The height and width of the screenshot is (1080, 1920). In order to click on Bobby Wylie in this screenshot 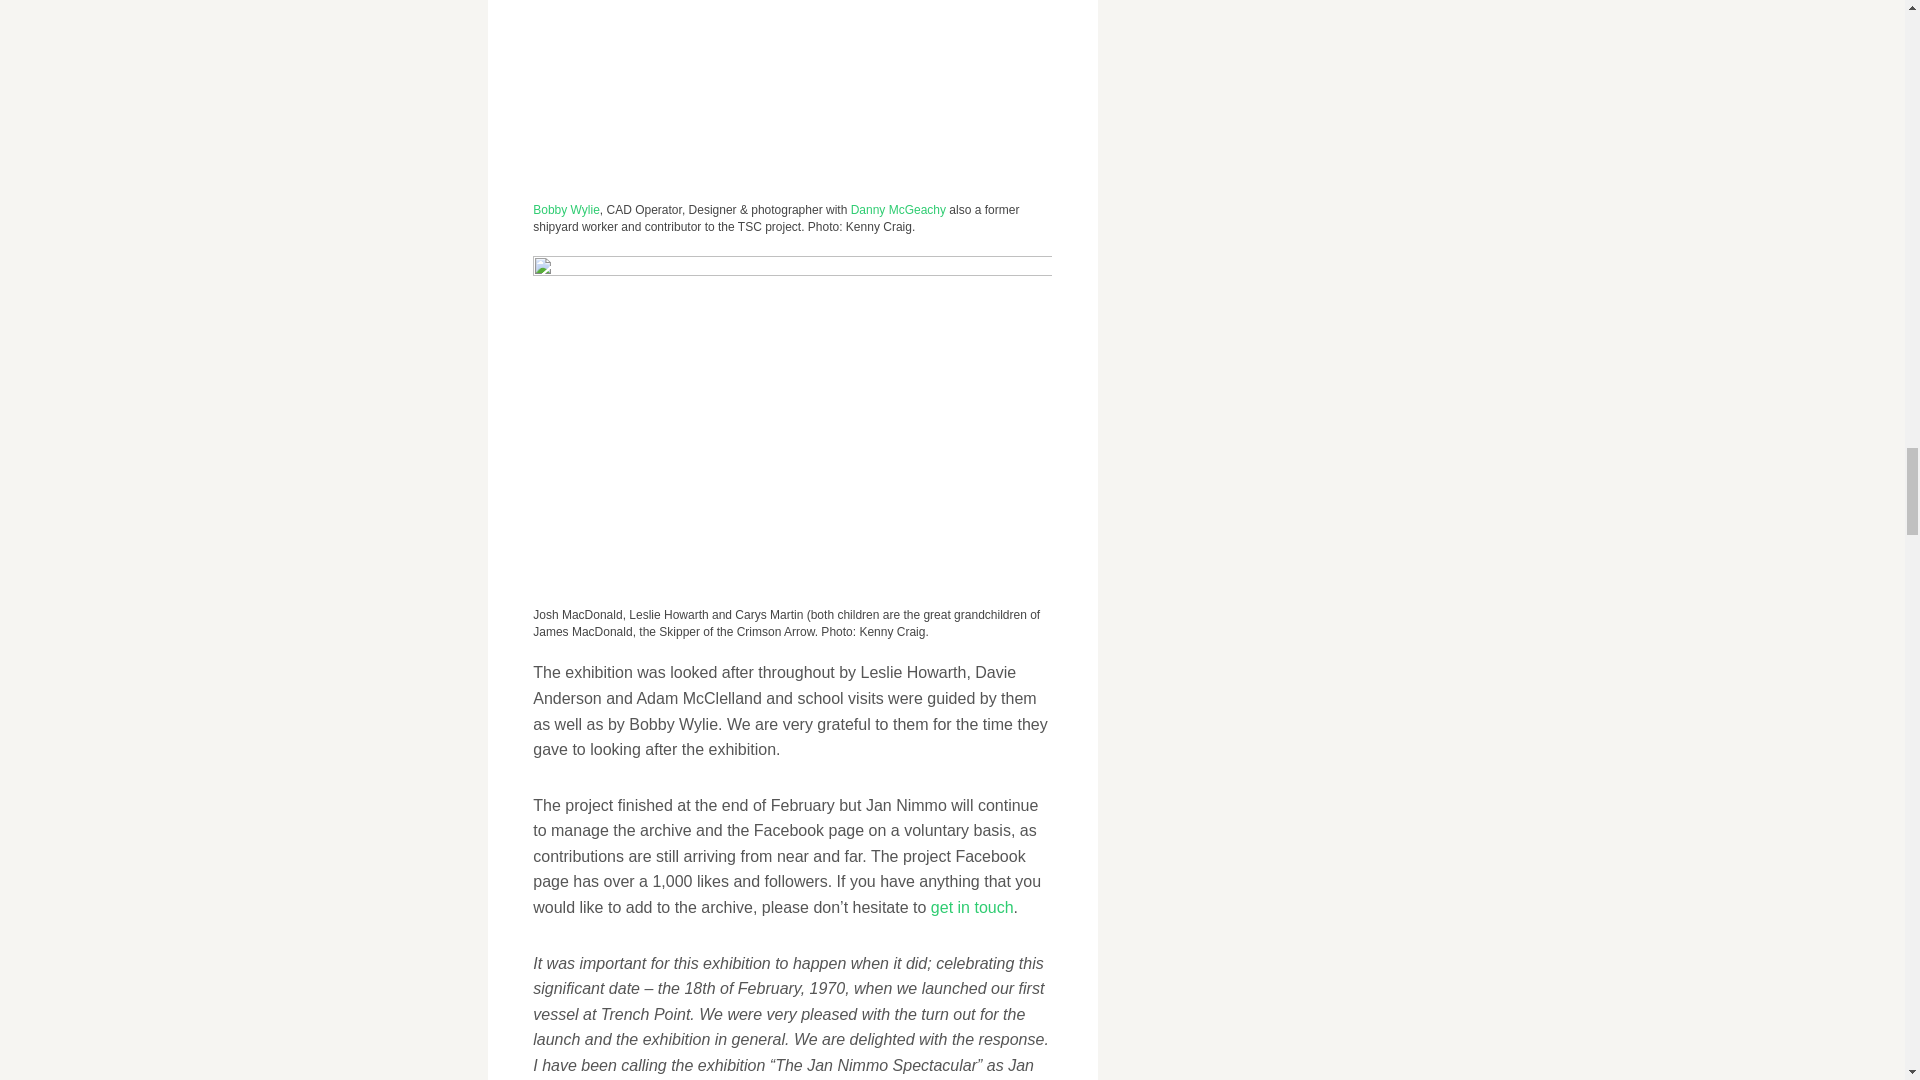, I will do `click(566, 210)`.